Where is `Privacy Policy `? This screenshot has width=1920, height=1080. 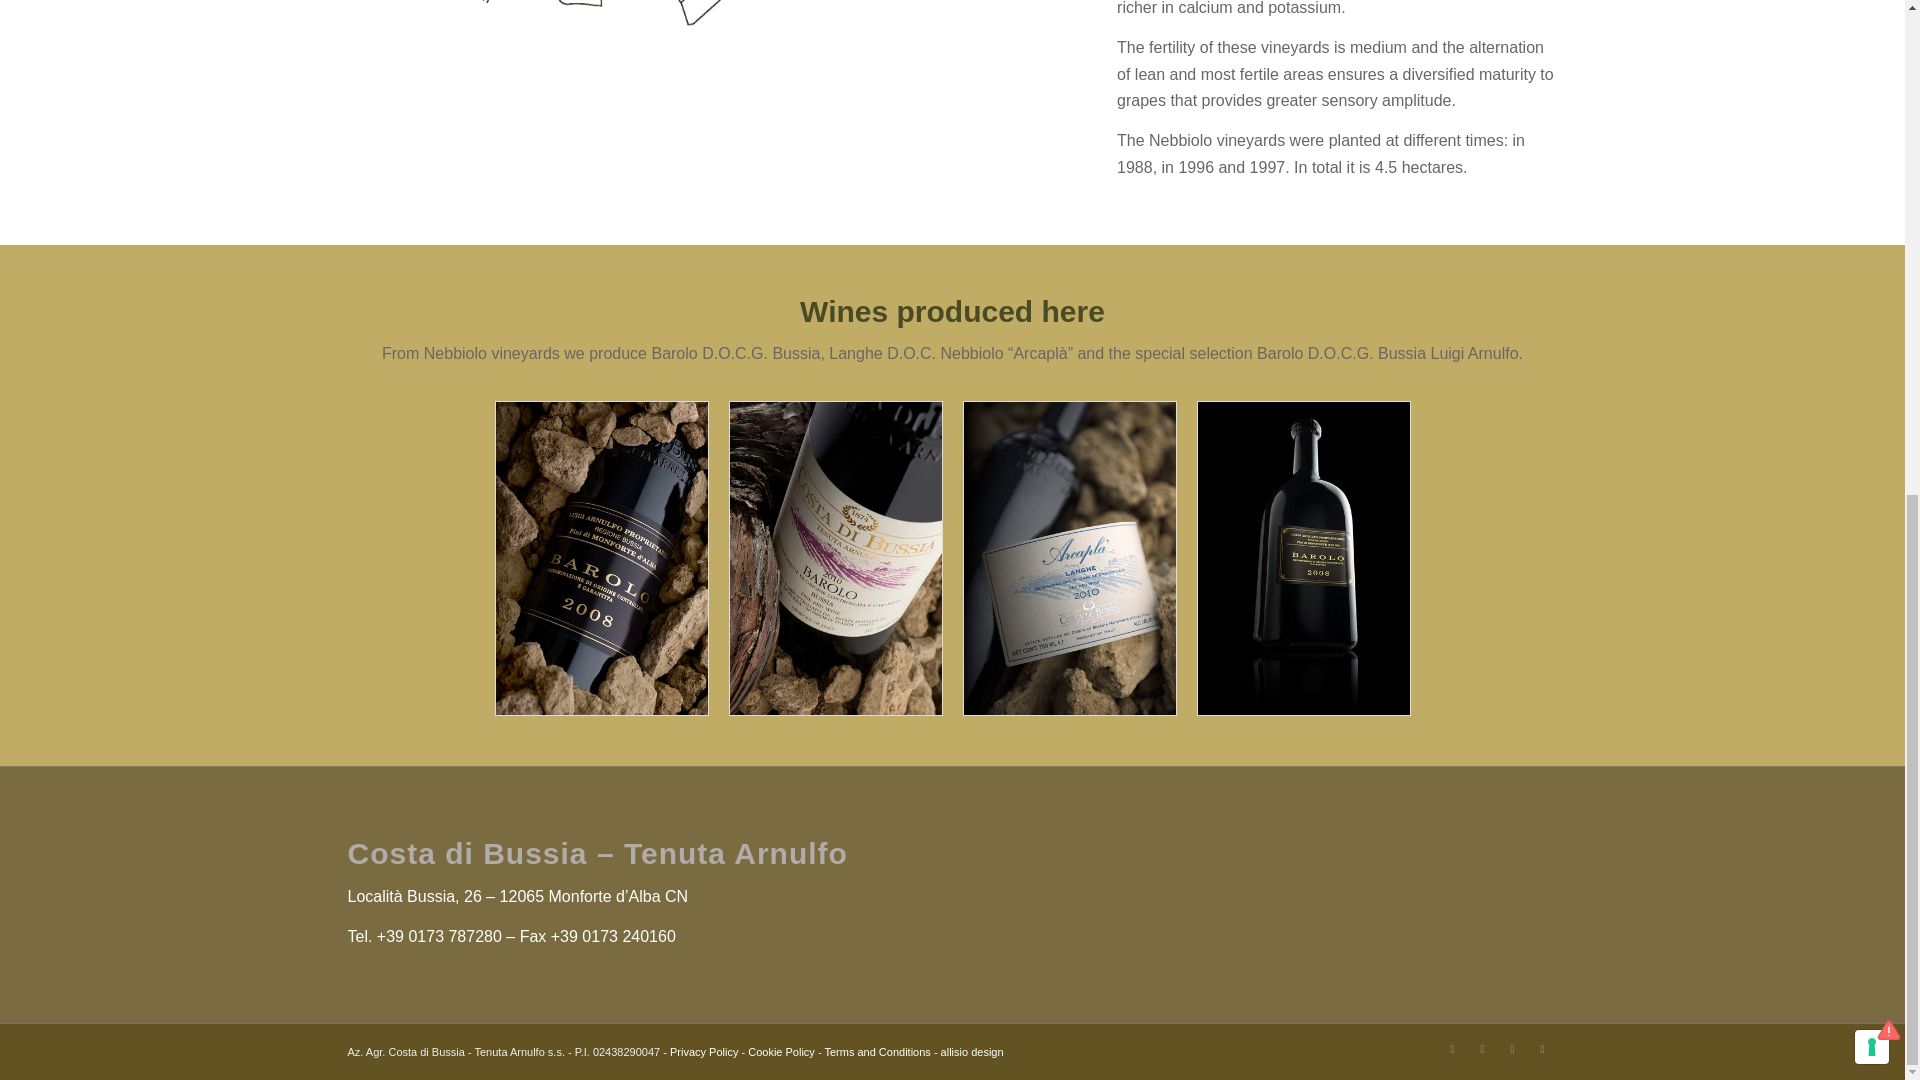
Privacy Policy  is located at coordinates (704, 1052).